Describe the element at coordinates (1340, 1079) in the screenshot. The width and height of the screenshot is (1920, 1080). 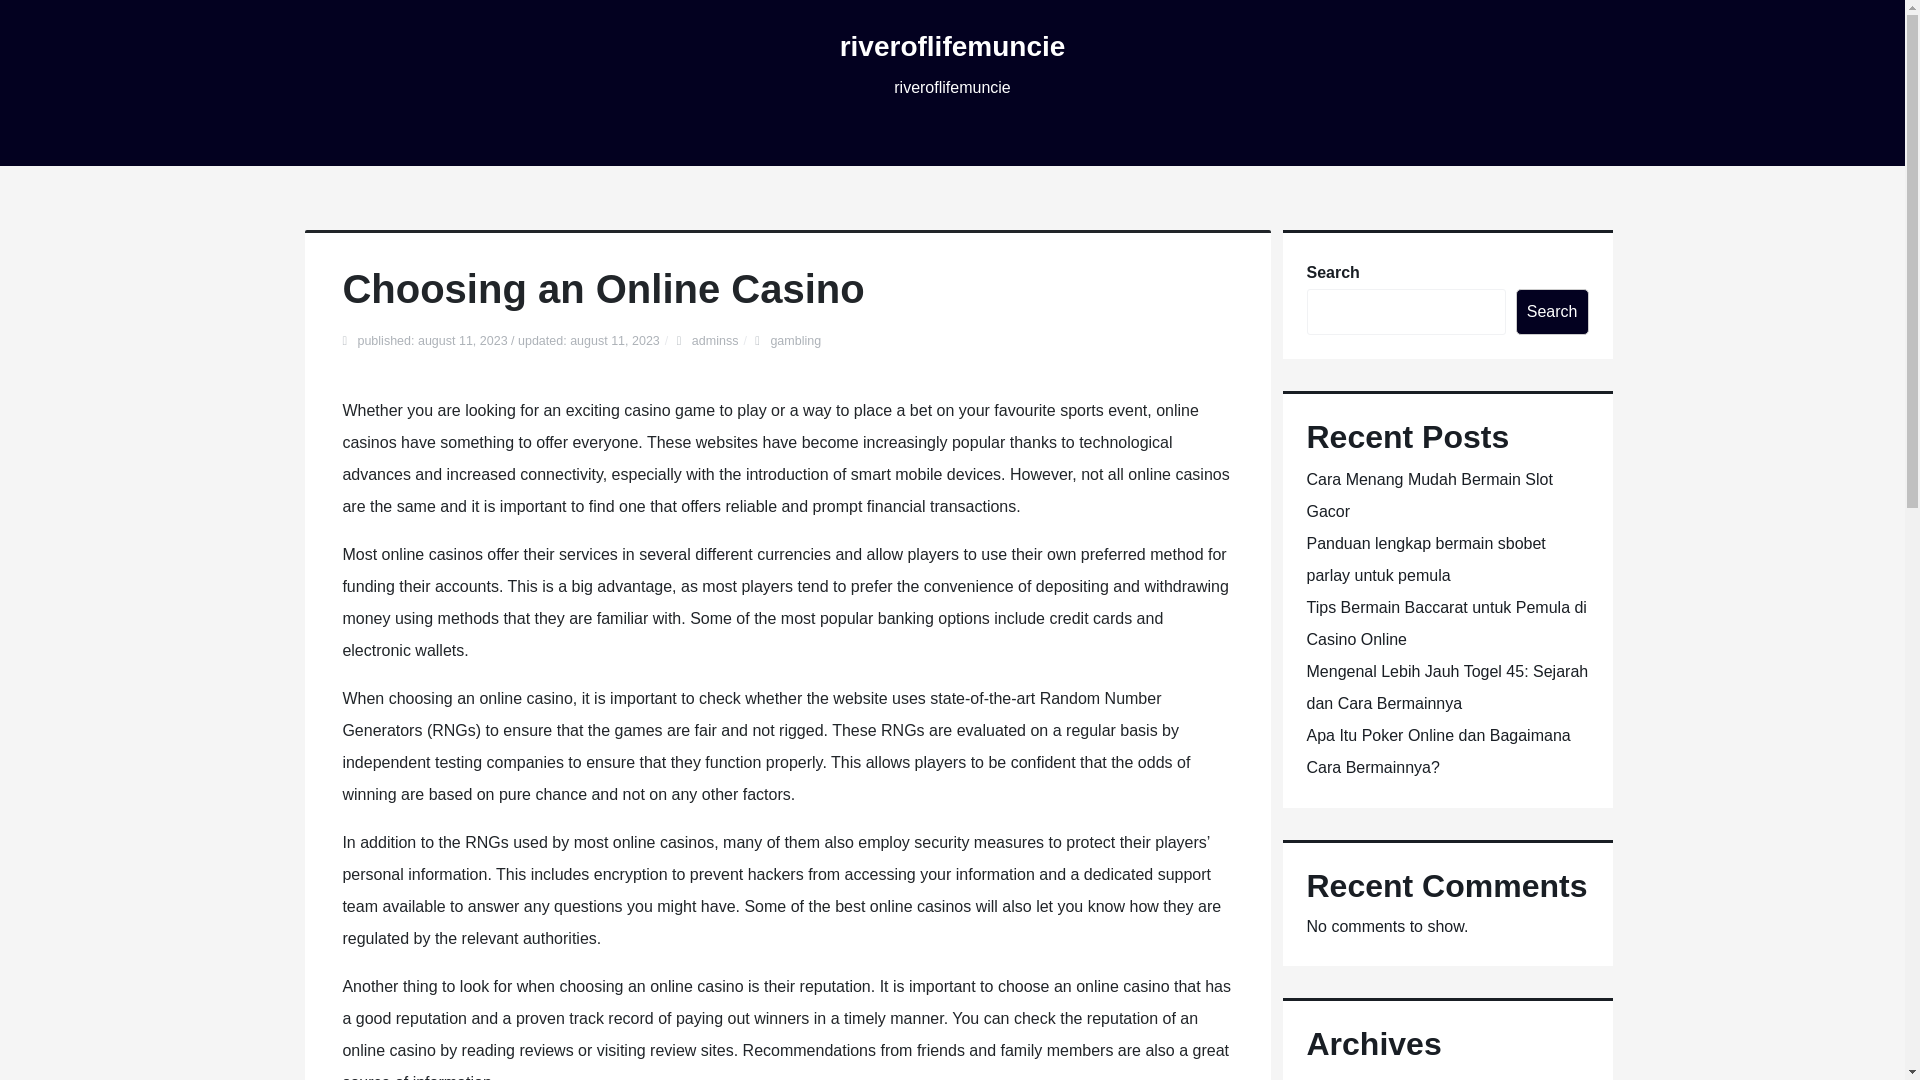
I see `July 2024` at that location.